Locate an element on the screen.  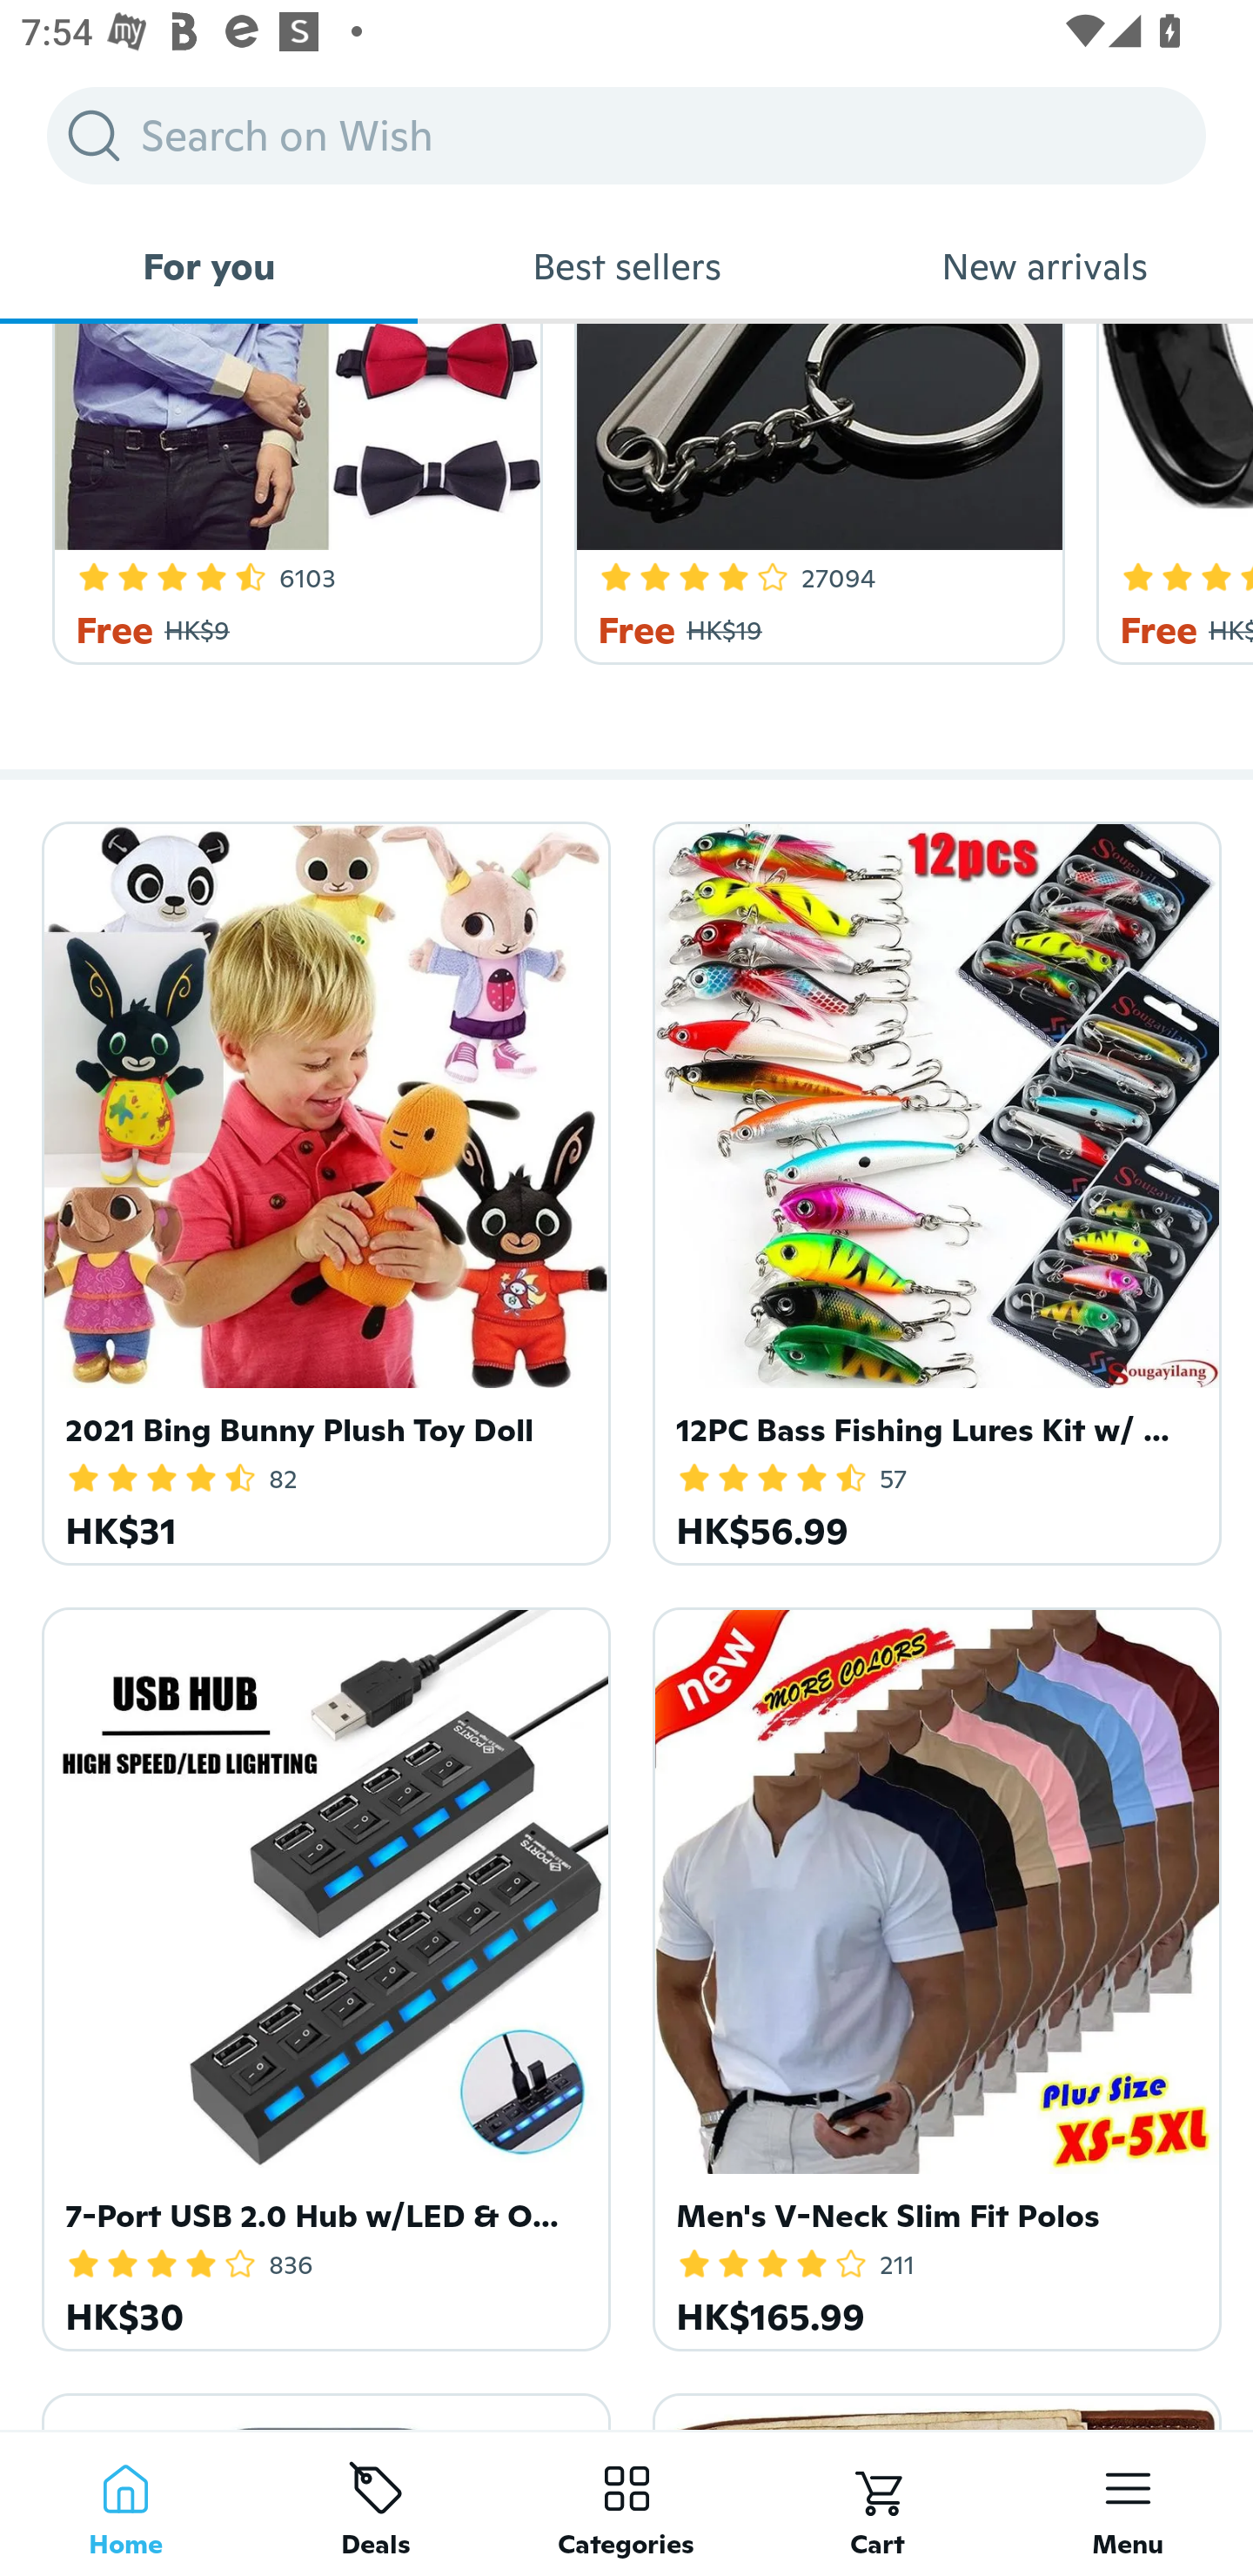
4 Star Rating 27094 Free HK$19 is located at coordinates (814, 494).